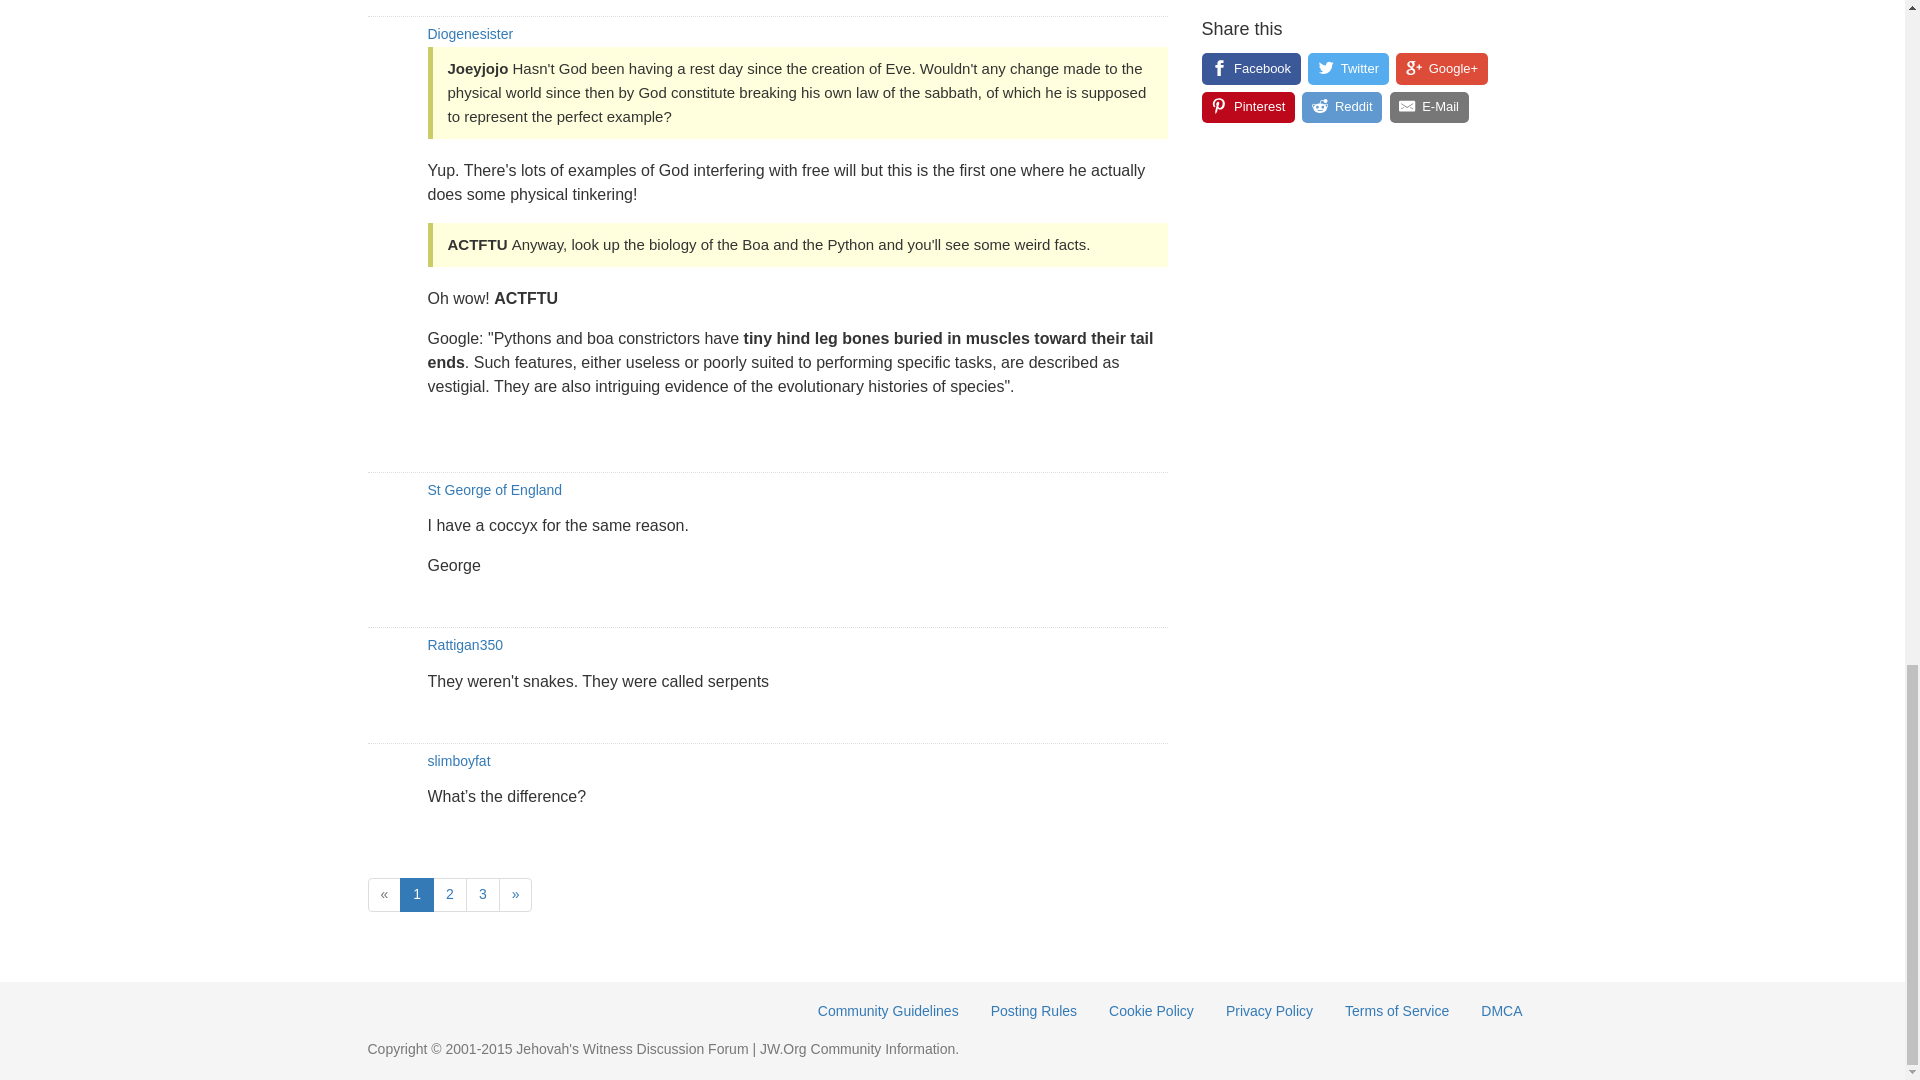 The width and height of the screenshot is (1920, 1080). I want to click on next, so click(516, 894).